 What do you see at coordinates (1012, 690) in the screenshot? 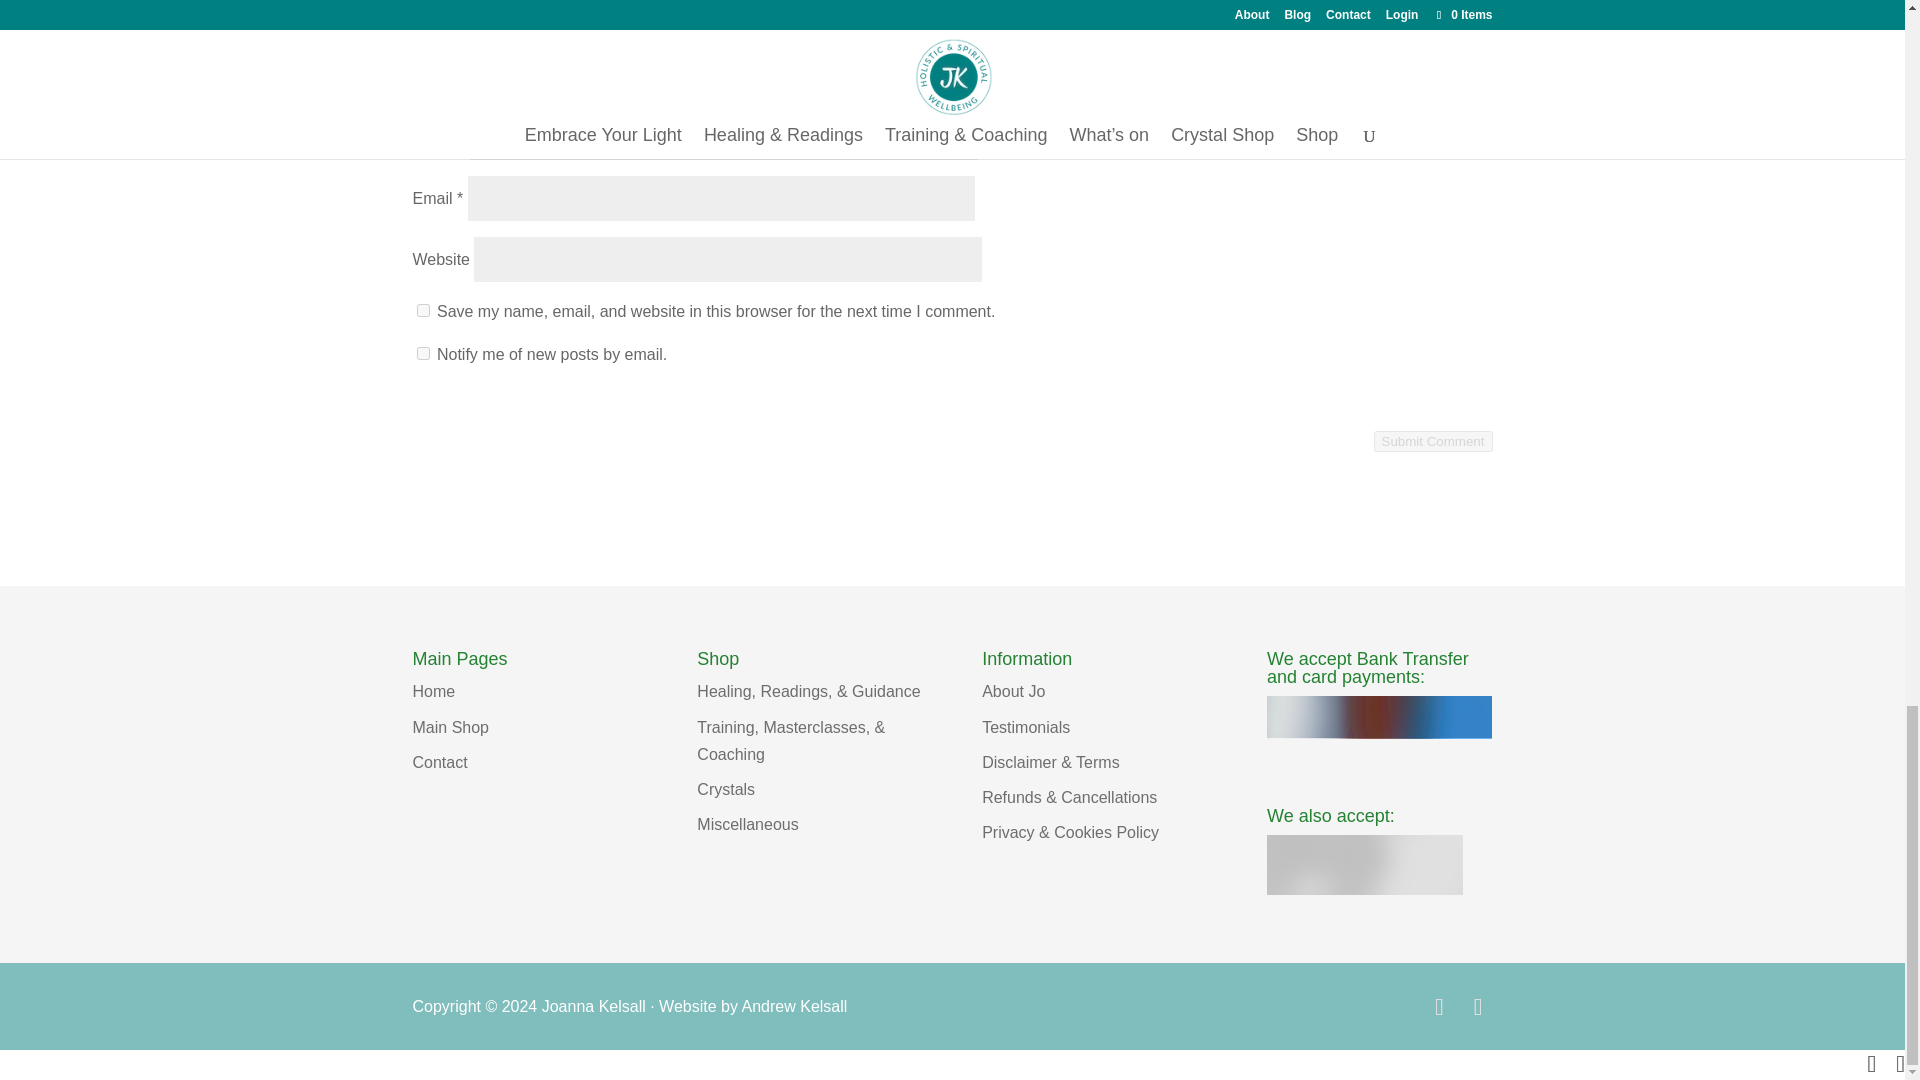
I see `About Jo` at bounding box center [1012, 690].